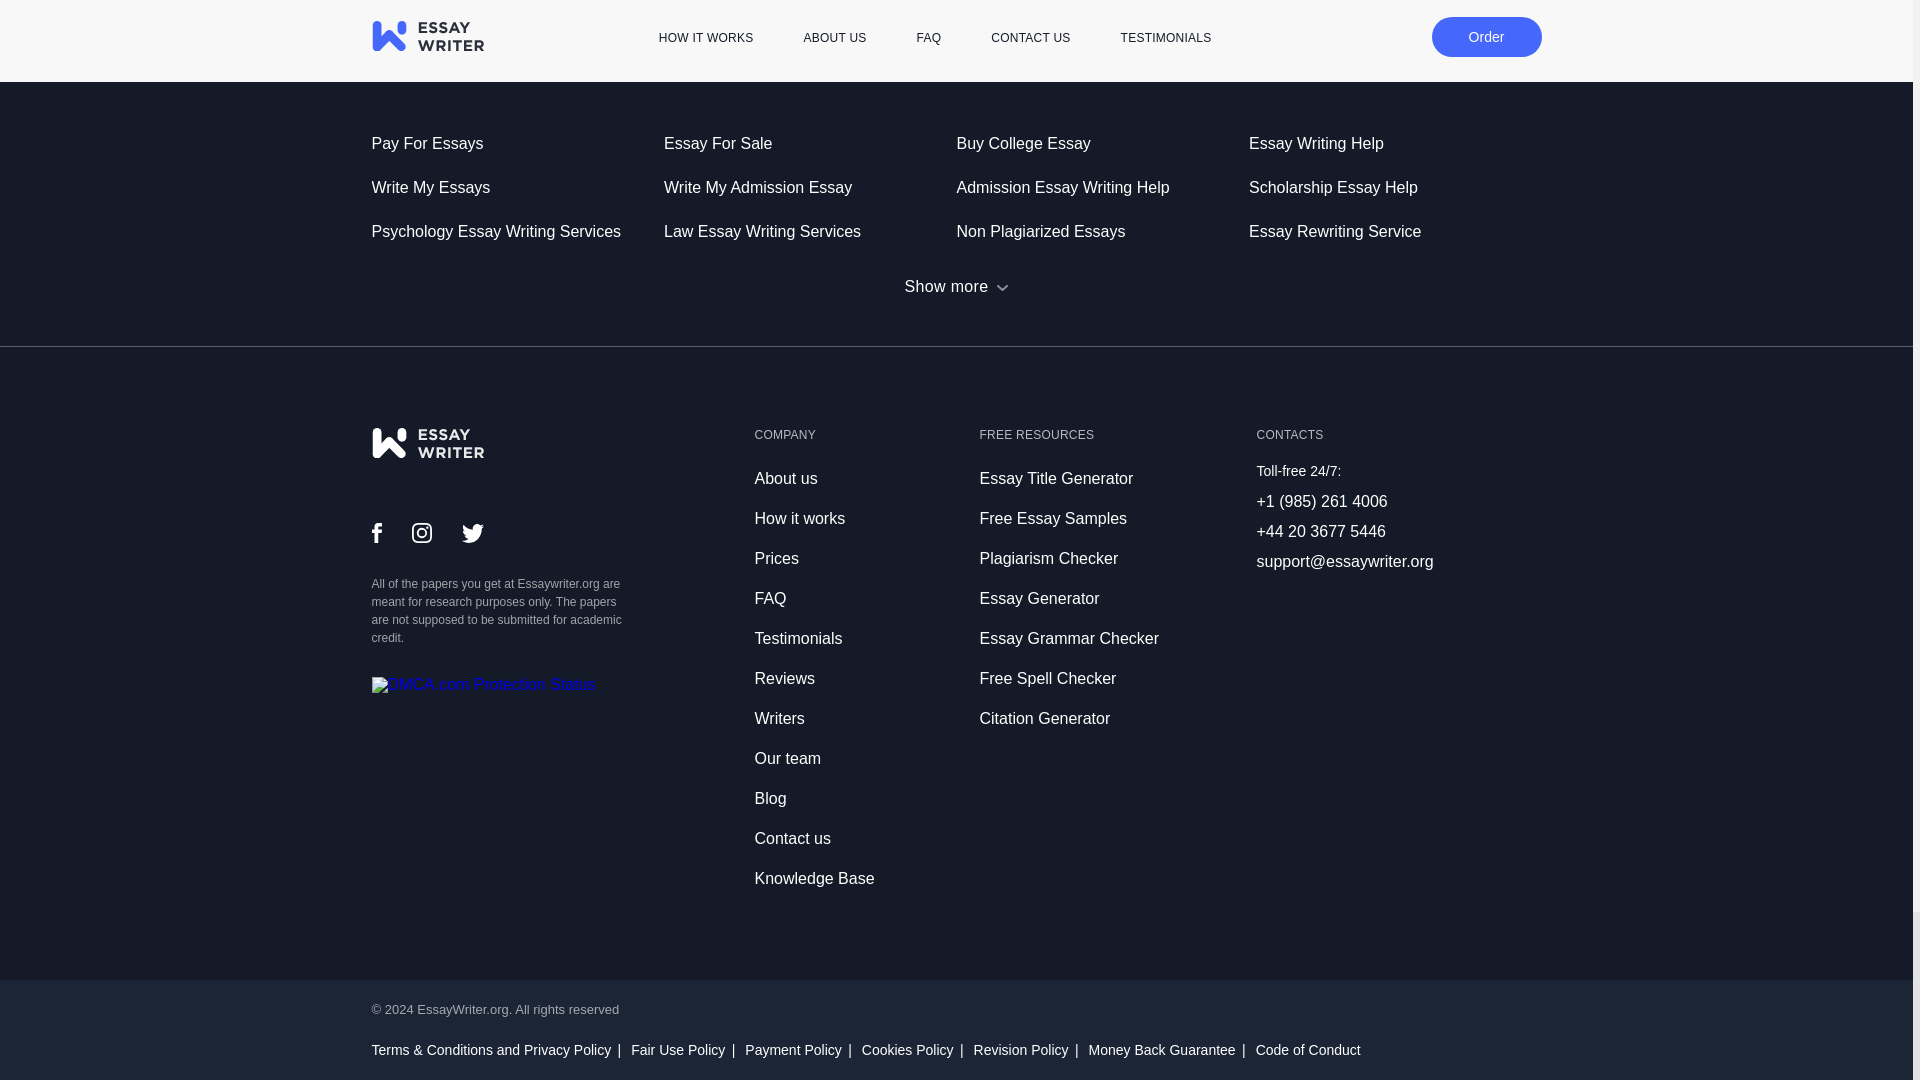 This screenshot has height=1080, width=1920. Describe the element at coordinates (810, 143) in the screenshot. I see `Essay For Sale` at that location.